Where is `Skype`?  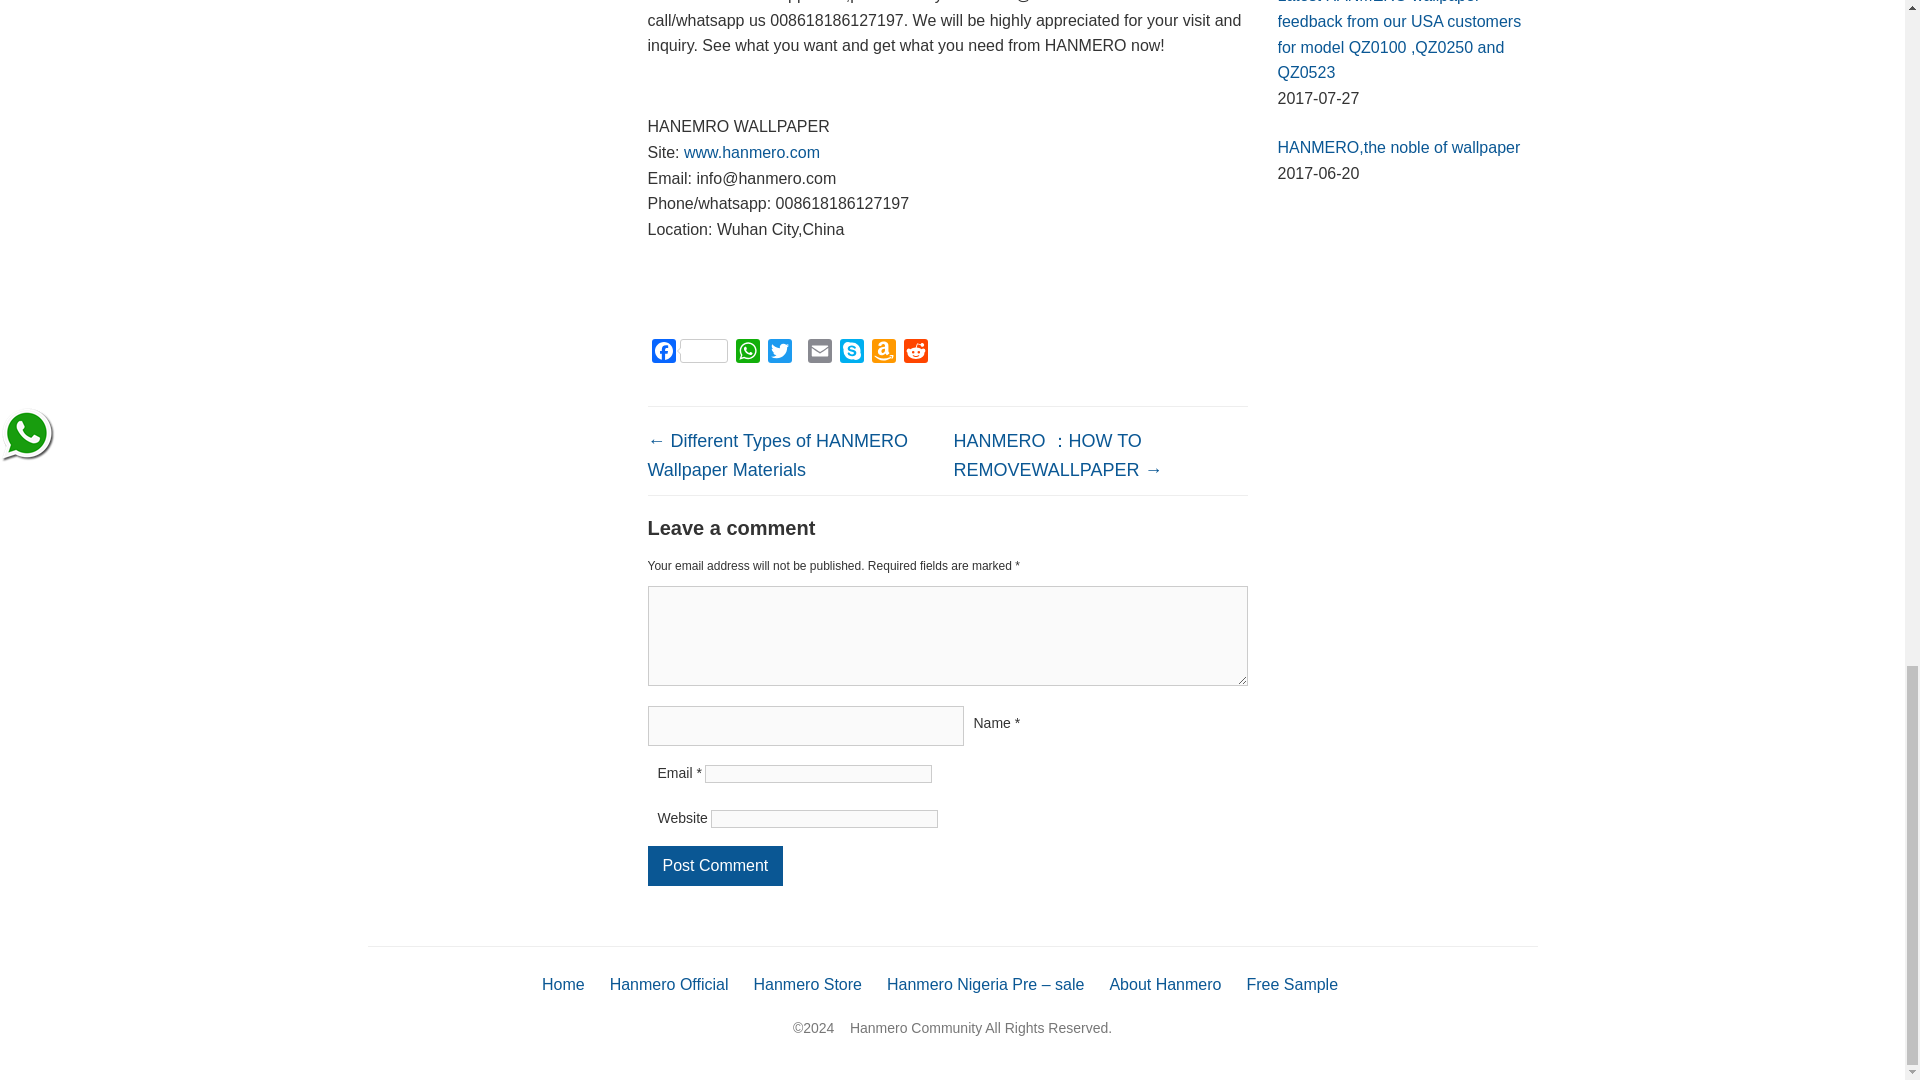
Skype is located at coordinates (851, 354).